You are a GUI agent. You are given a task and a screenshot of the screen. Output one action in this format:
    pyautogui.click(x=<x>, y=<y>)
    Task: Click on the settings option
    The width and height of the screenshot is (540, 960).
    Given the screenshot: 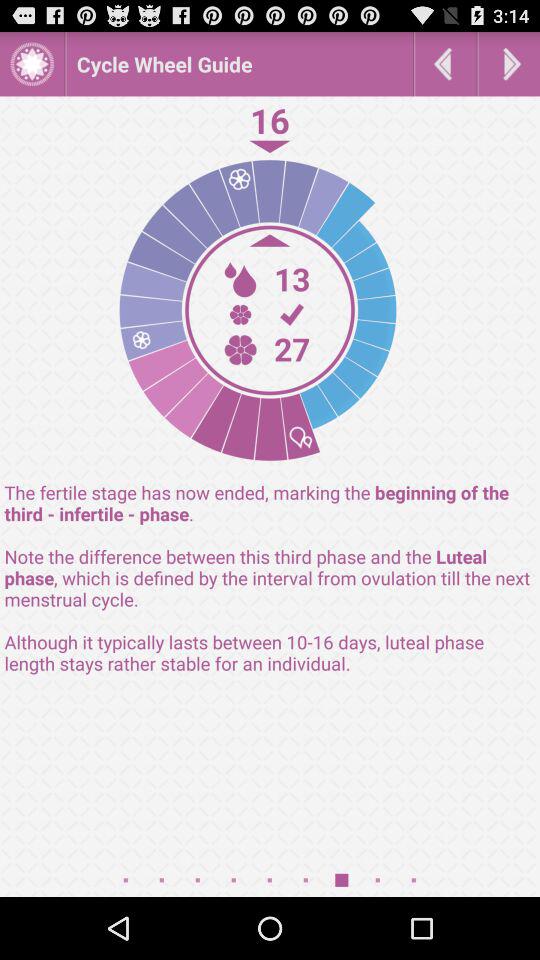 What is the action you would take?
    pyautogui.click(x=32, y=64)
    